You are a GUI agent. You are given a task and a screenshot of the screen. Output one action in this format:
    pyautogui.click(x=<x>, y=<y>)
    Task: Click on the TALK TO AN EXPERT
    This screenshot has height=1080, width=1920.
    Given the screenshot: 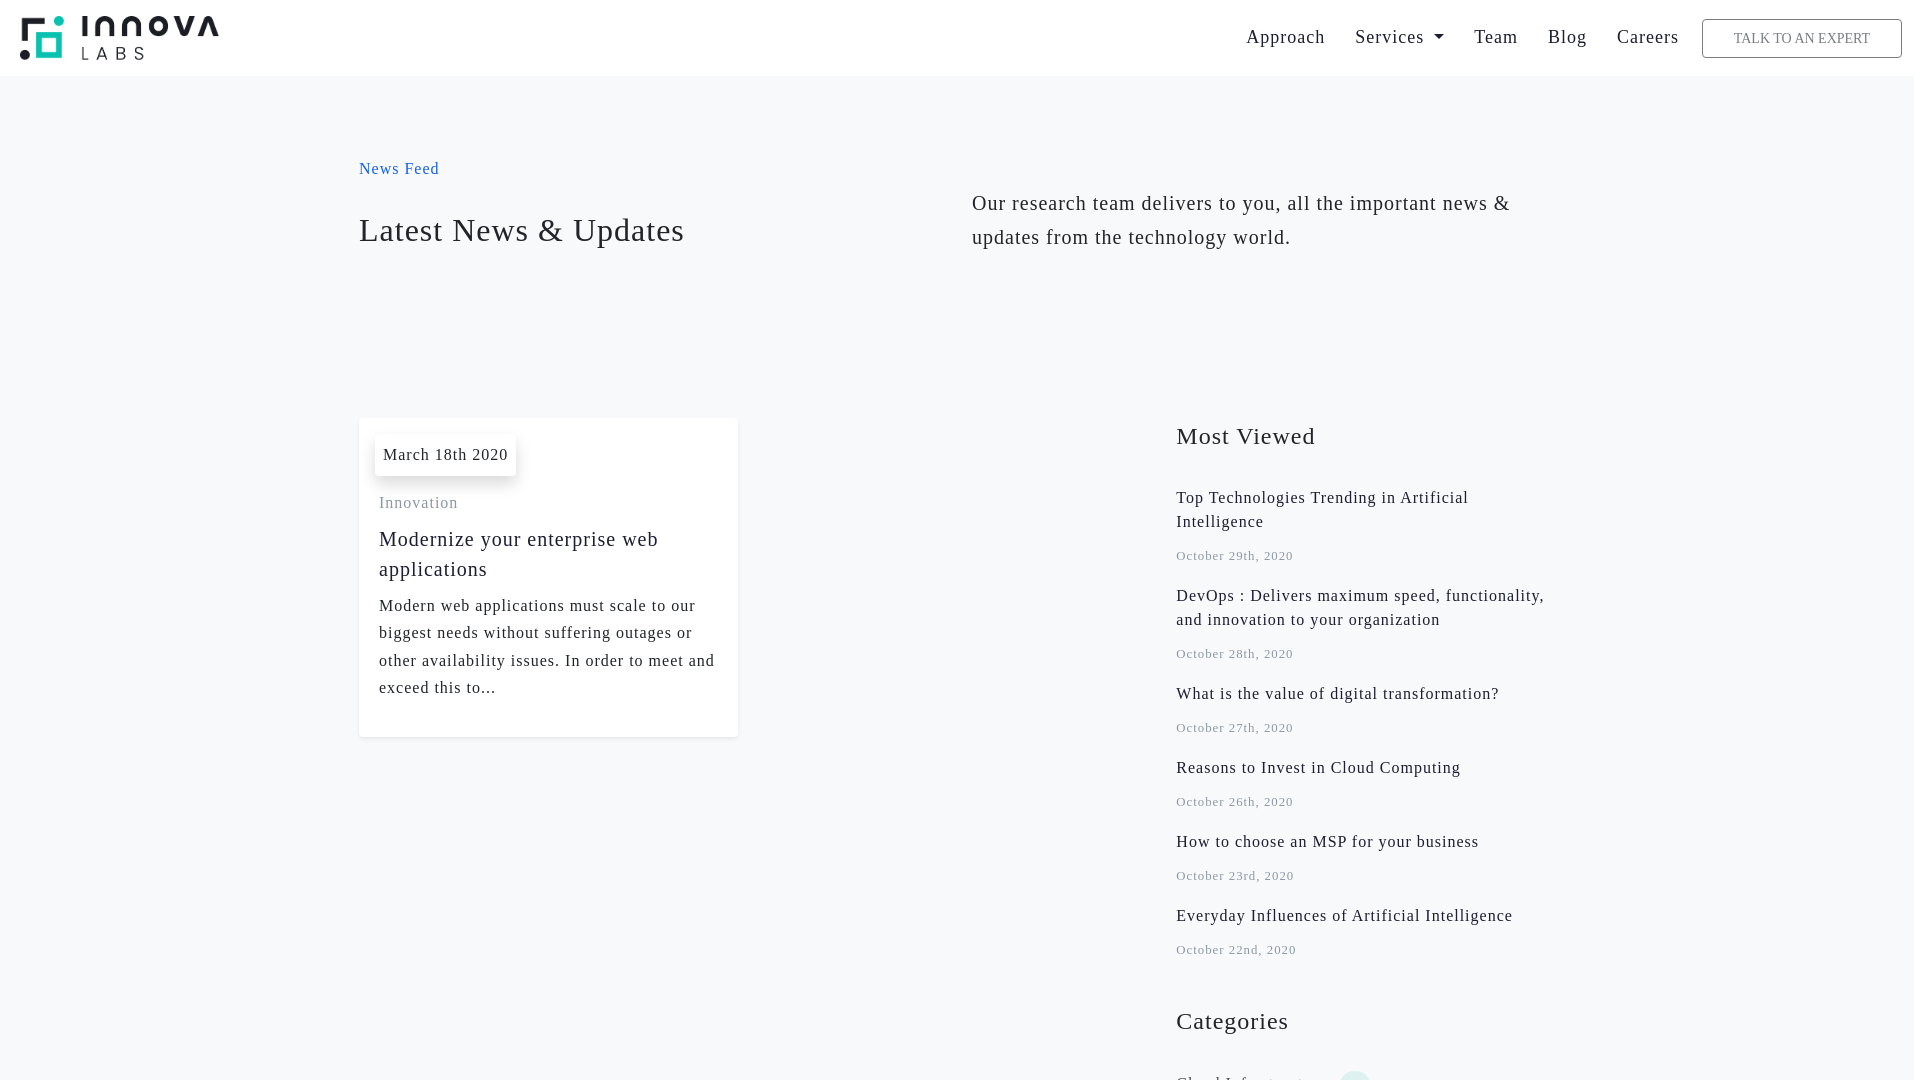 What is the action you would take?
    pyautogui.click(x=1802, y=38)
    